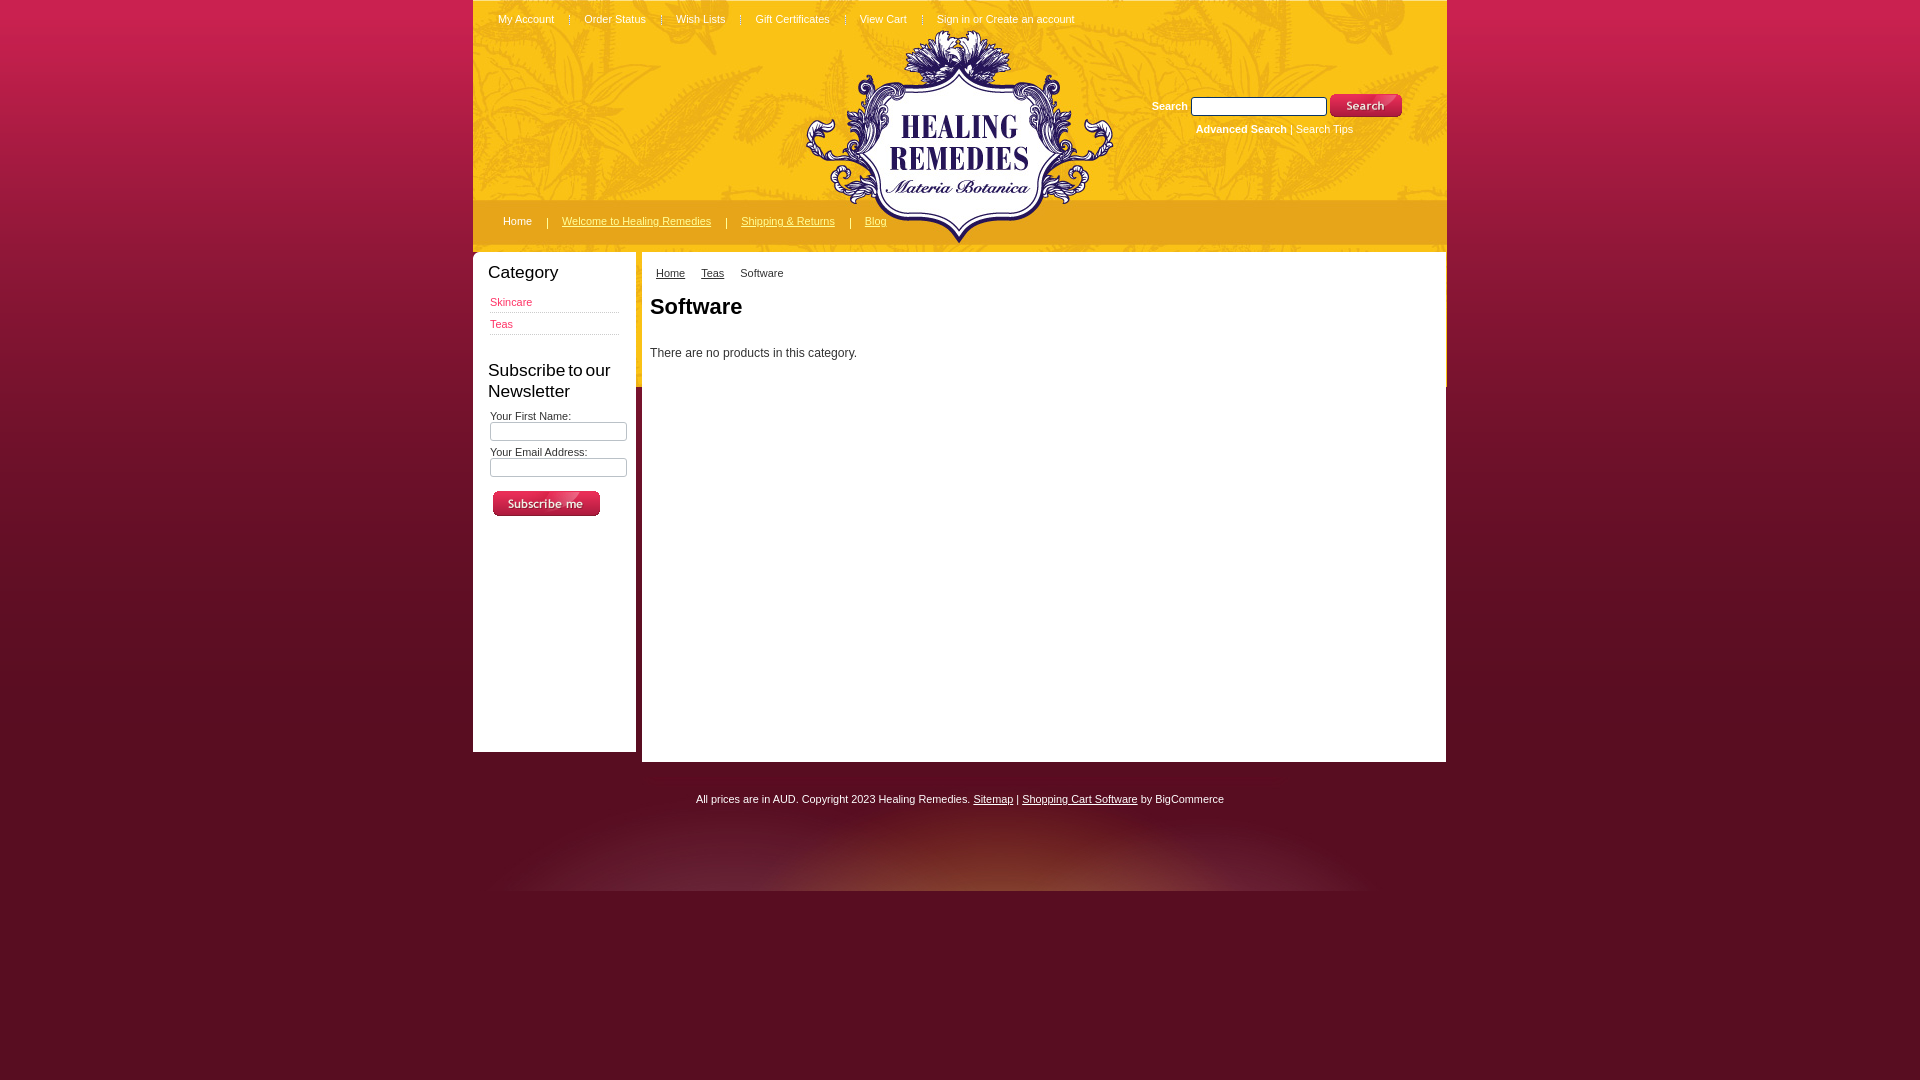 The height and width of the screenshot is (1080, 1920). I want to click on Sitemap, so click(992, 799).